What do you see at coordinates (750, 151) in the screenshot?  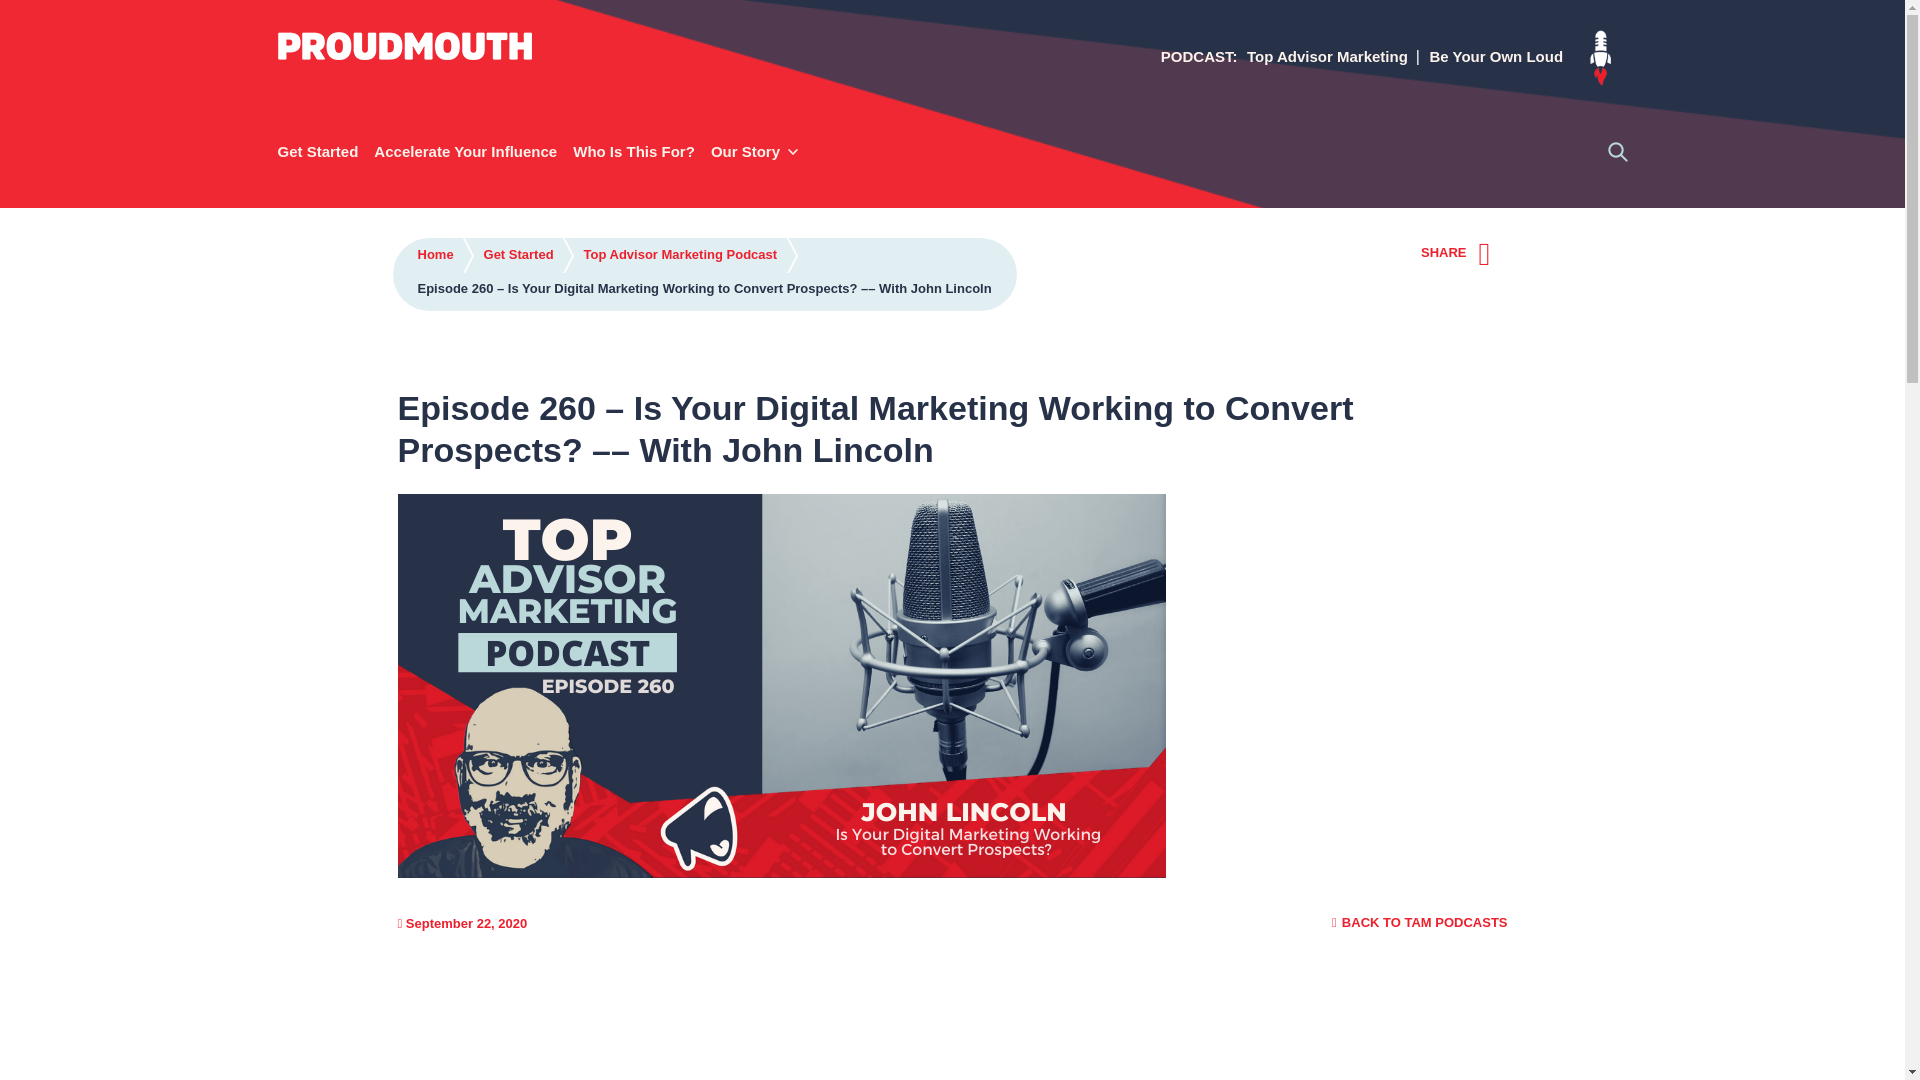 I see `Our Story` at bounding box center [750, 151].